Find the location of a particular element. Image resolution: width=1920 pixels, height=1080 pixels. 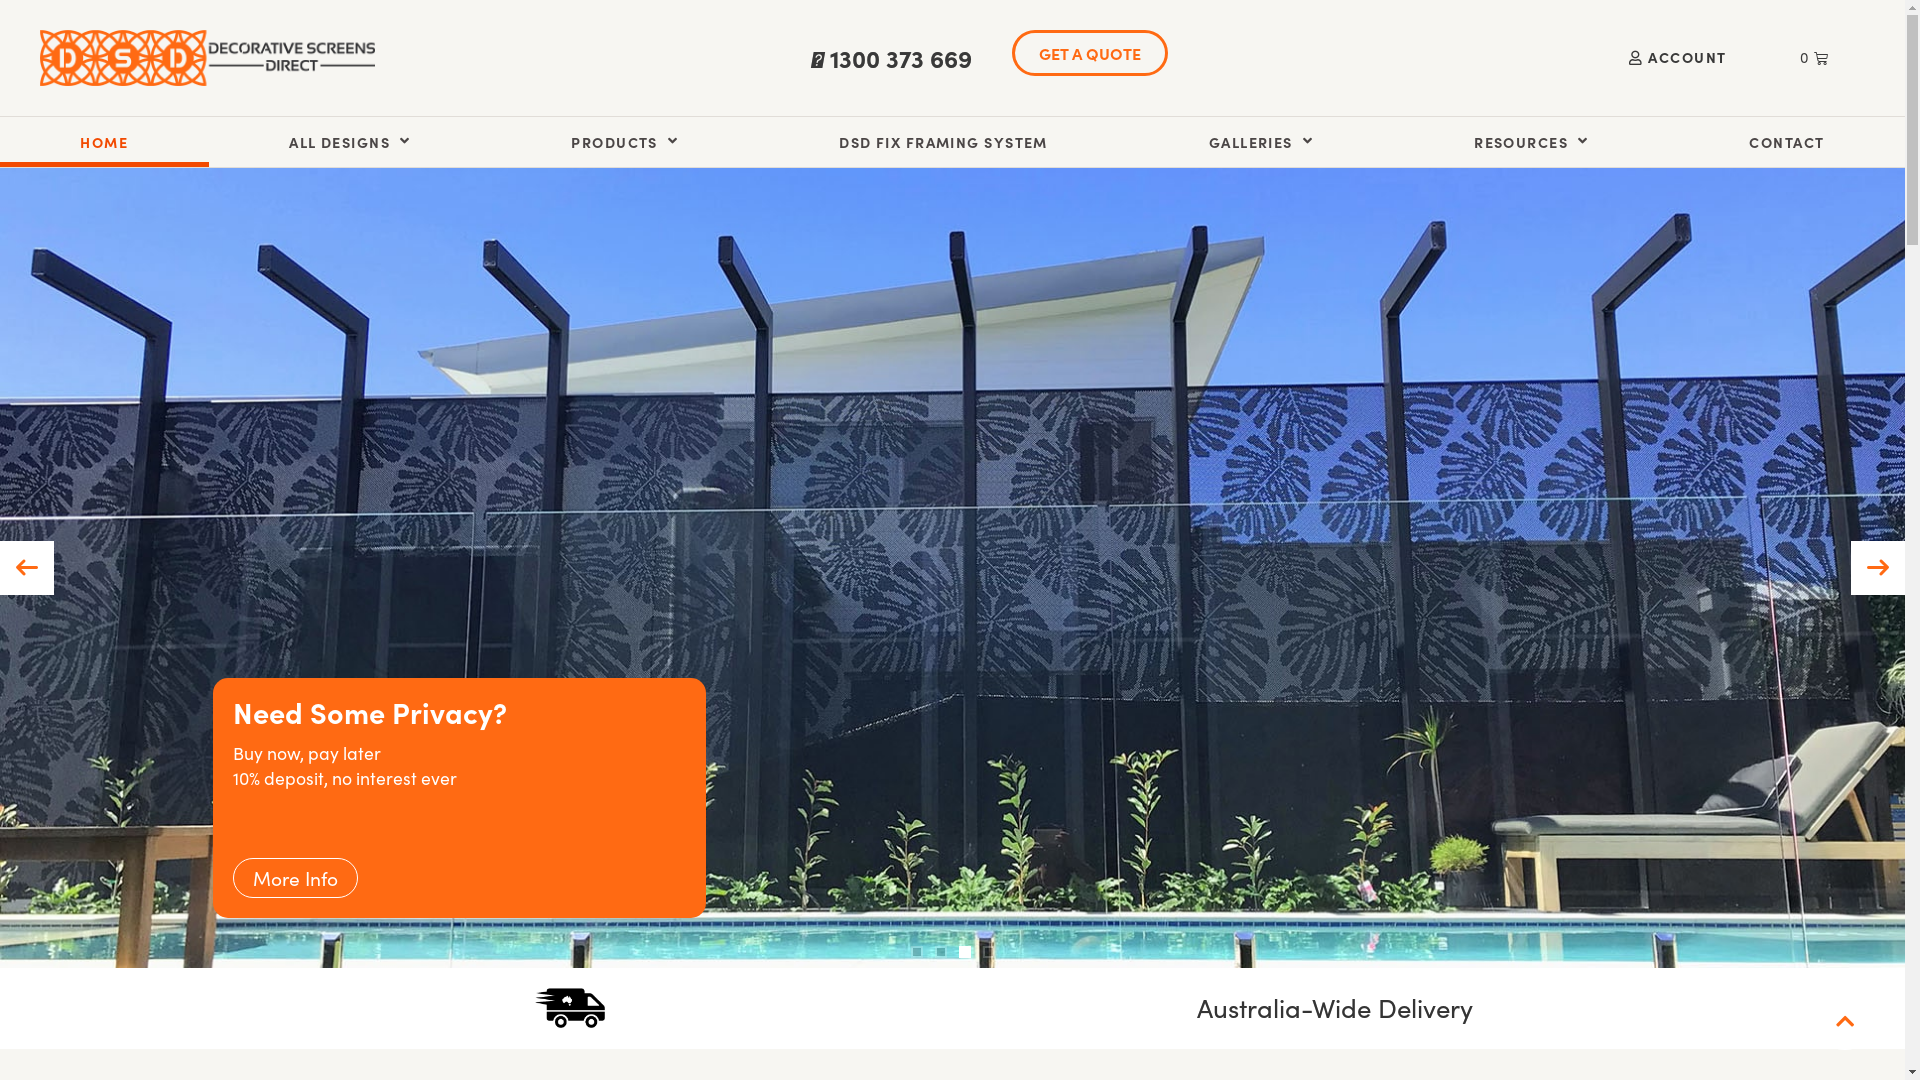

ALL DESIGNS is located at coordinates (350, 141).